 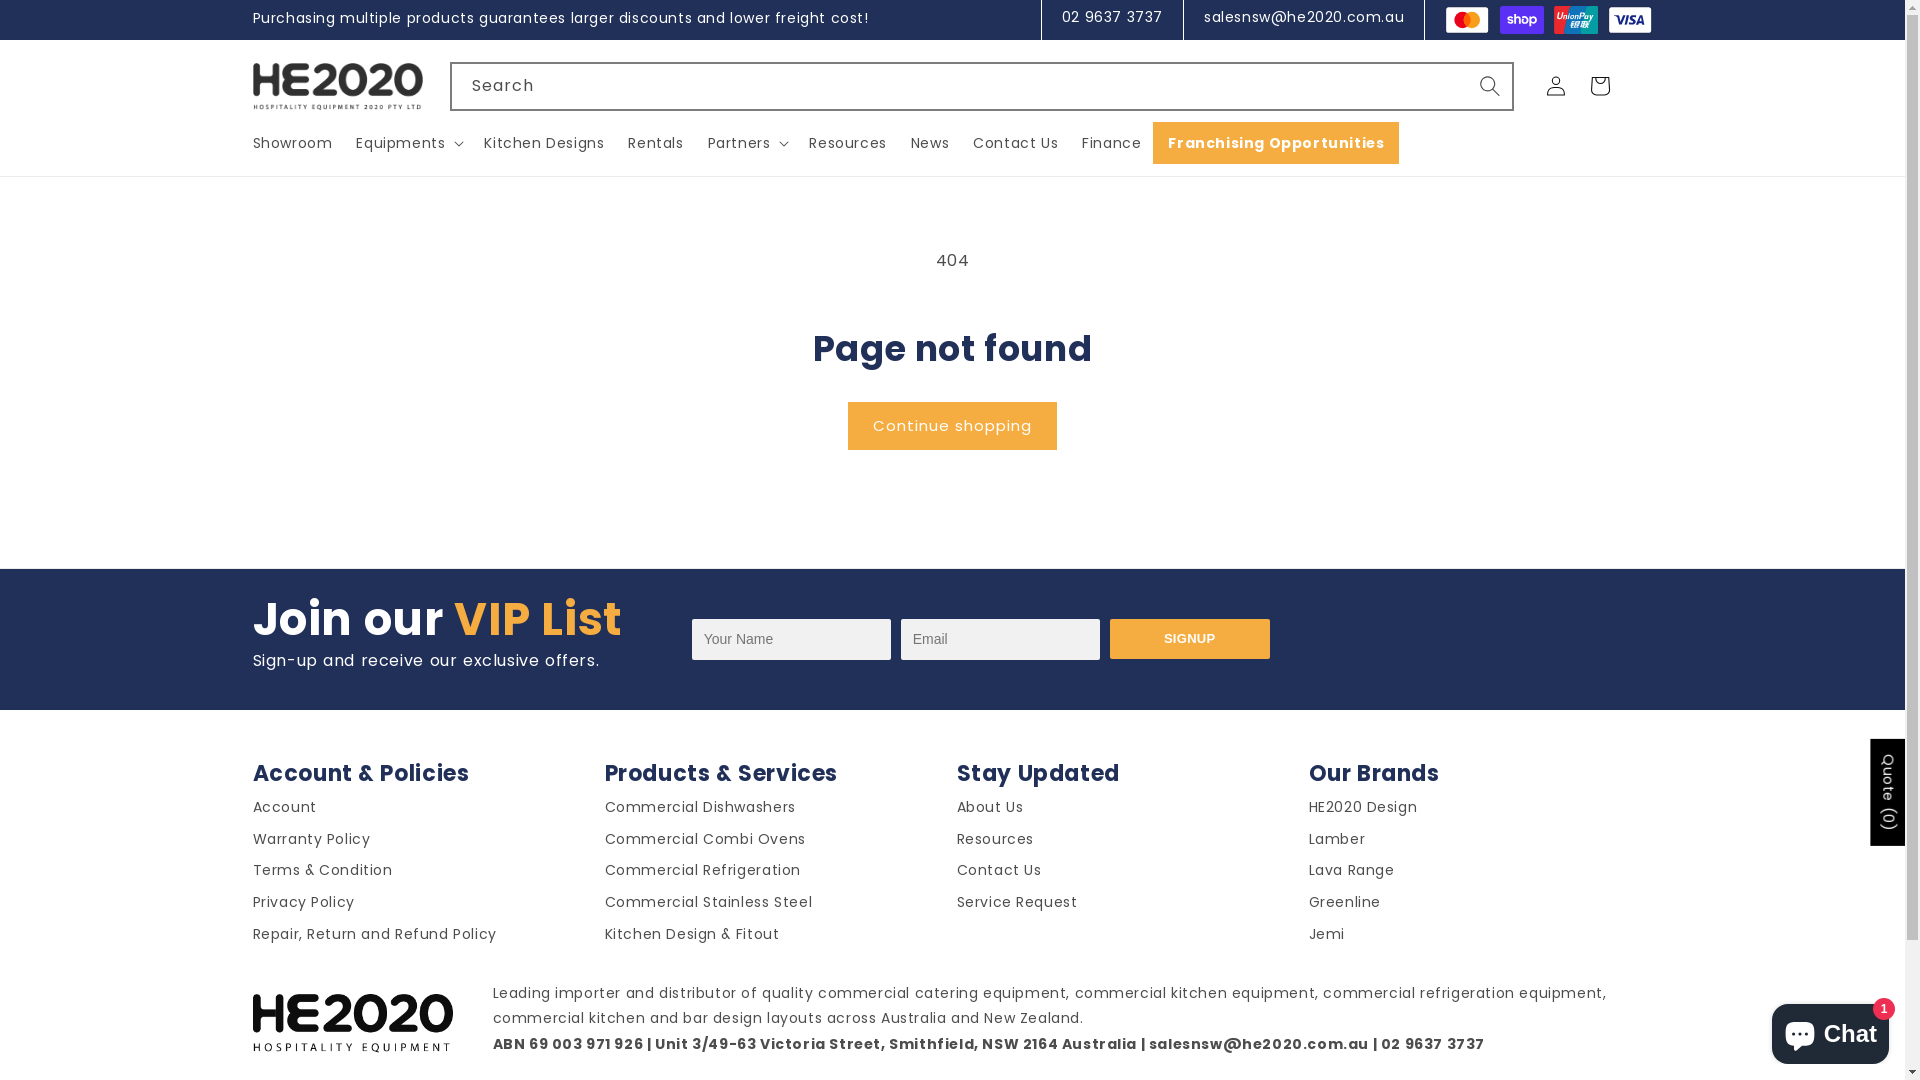 What do you see at coordinates (994, 844) in the screenshot?
I see `Resources` at bounding box center [994, 844].